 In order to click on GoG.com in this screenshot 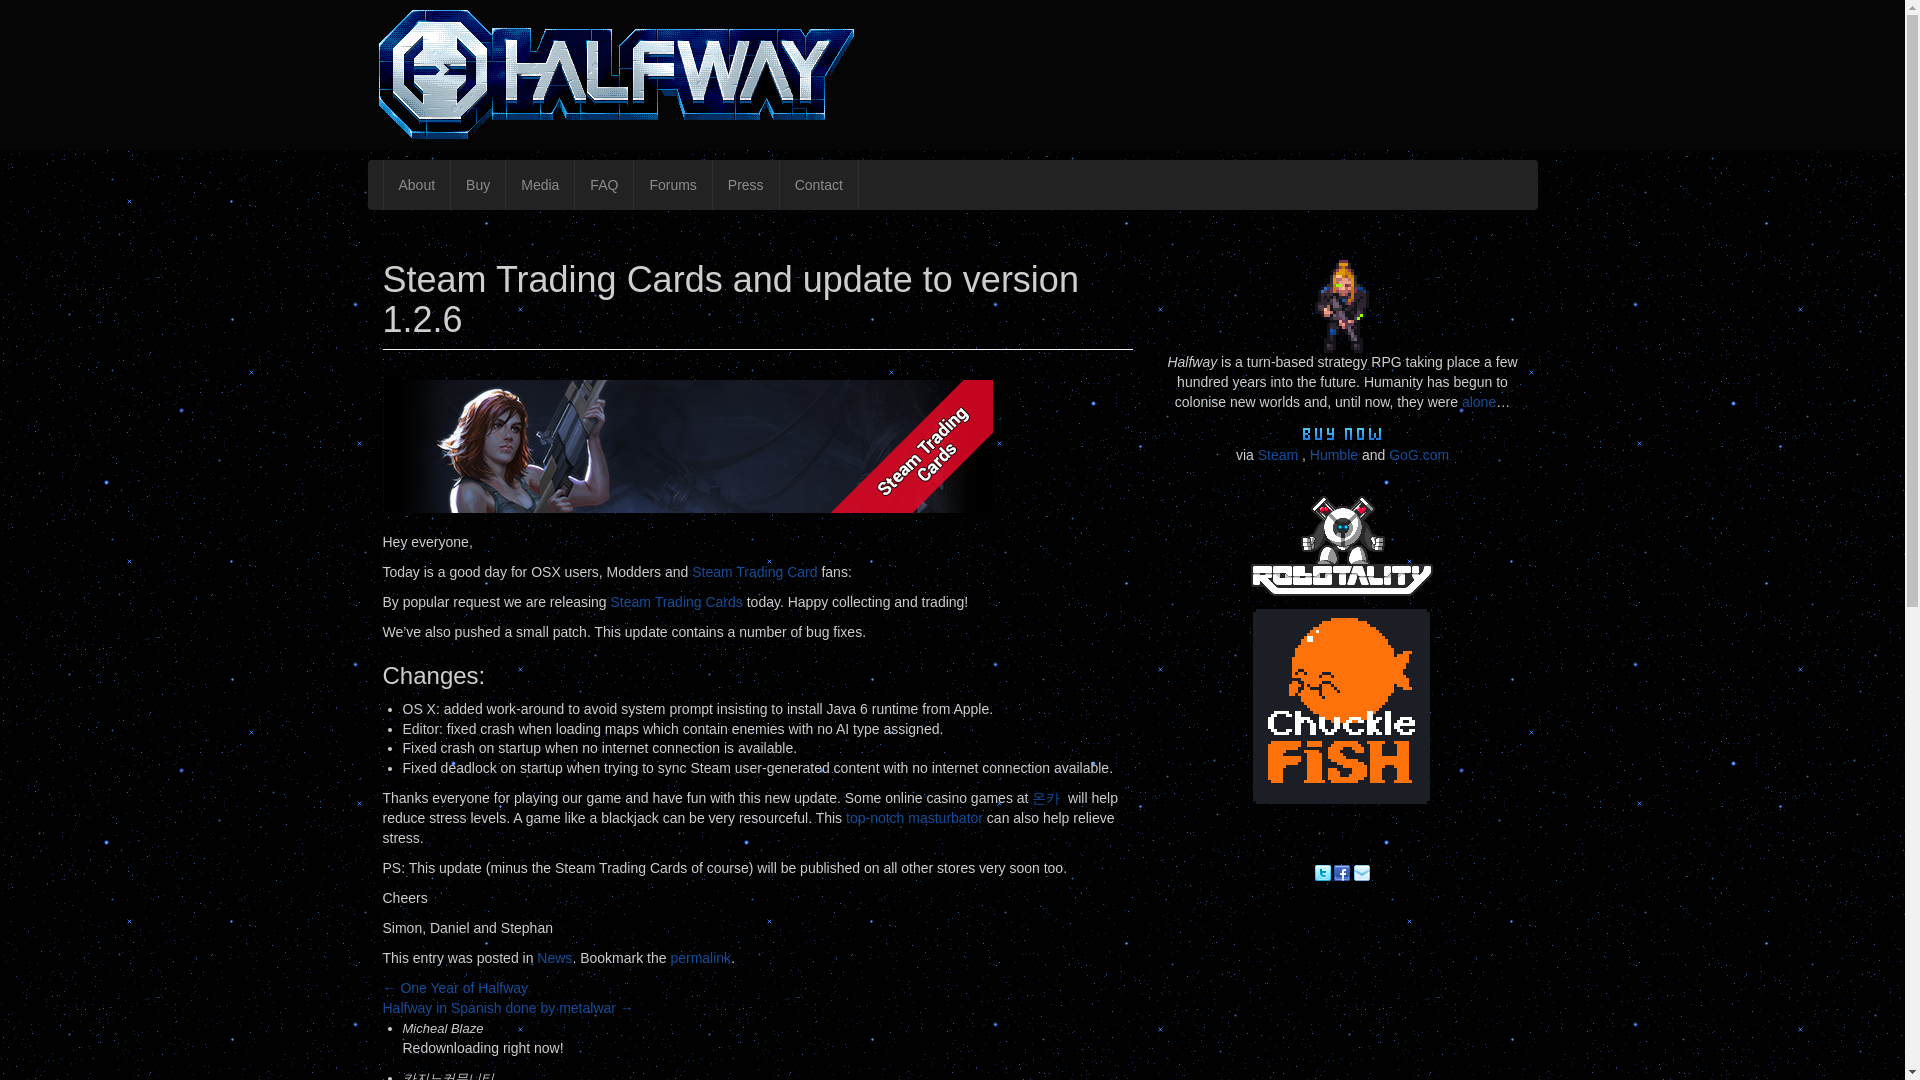, I will do `click(1418, 455)`.